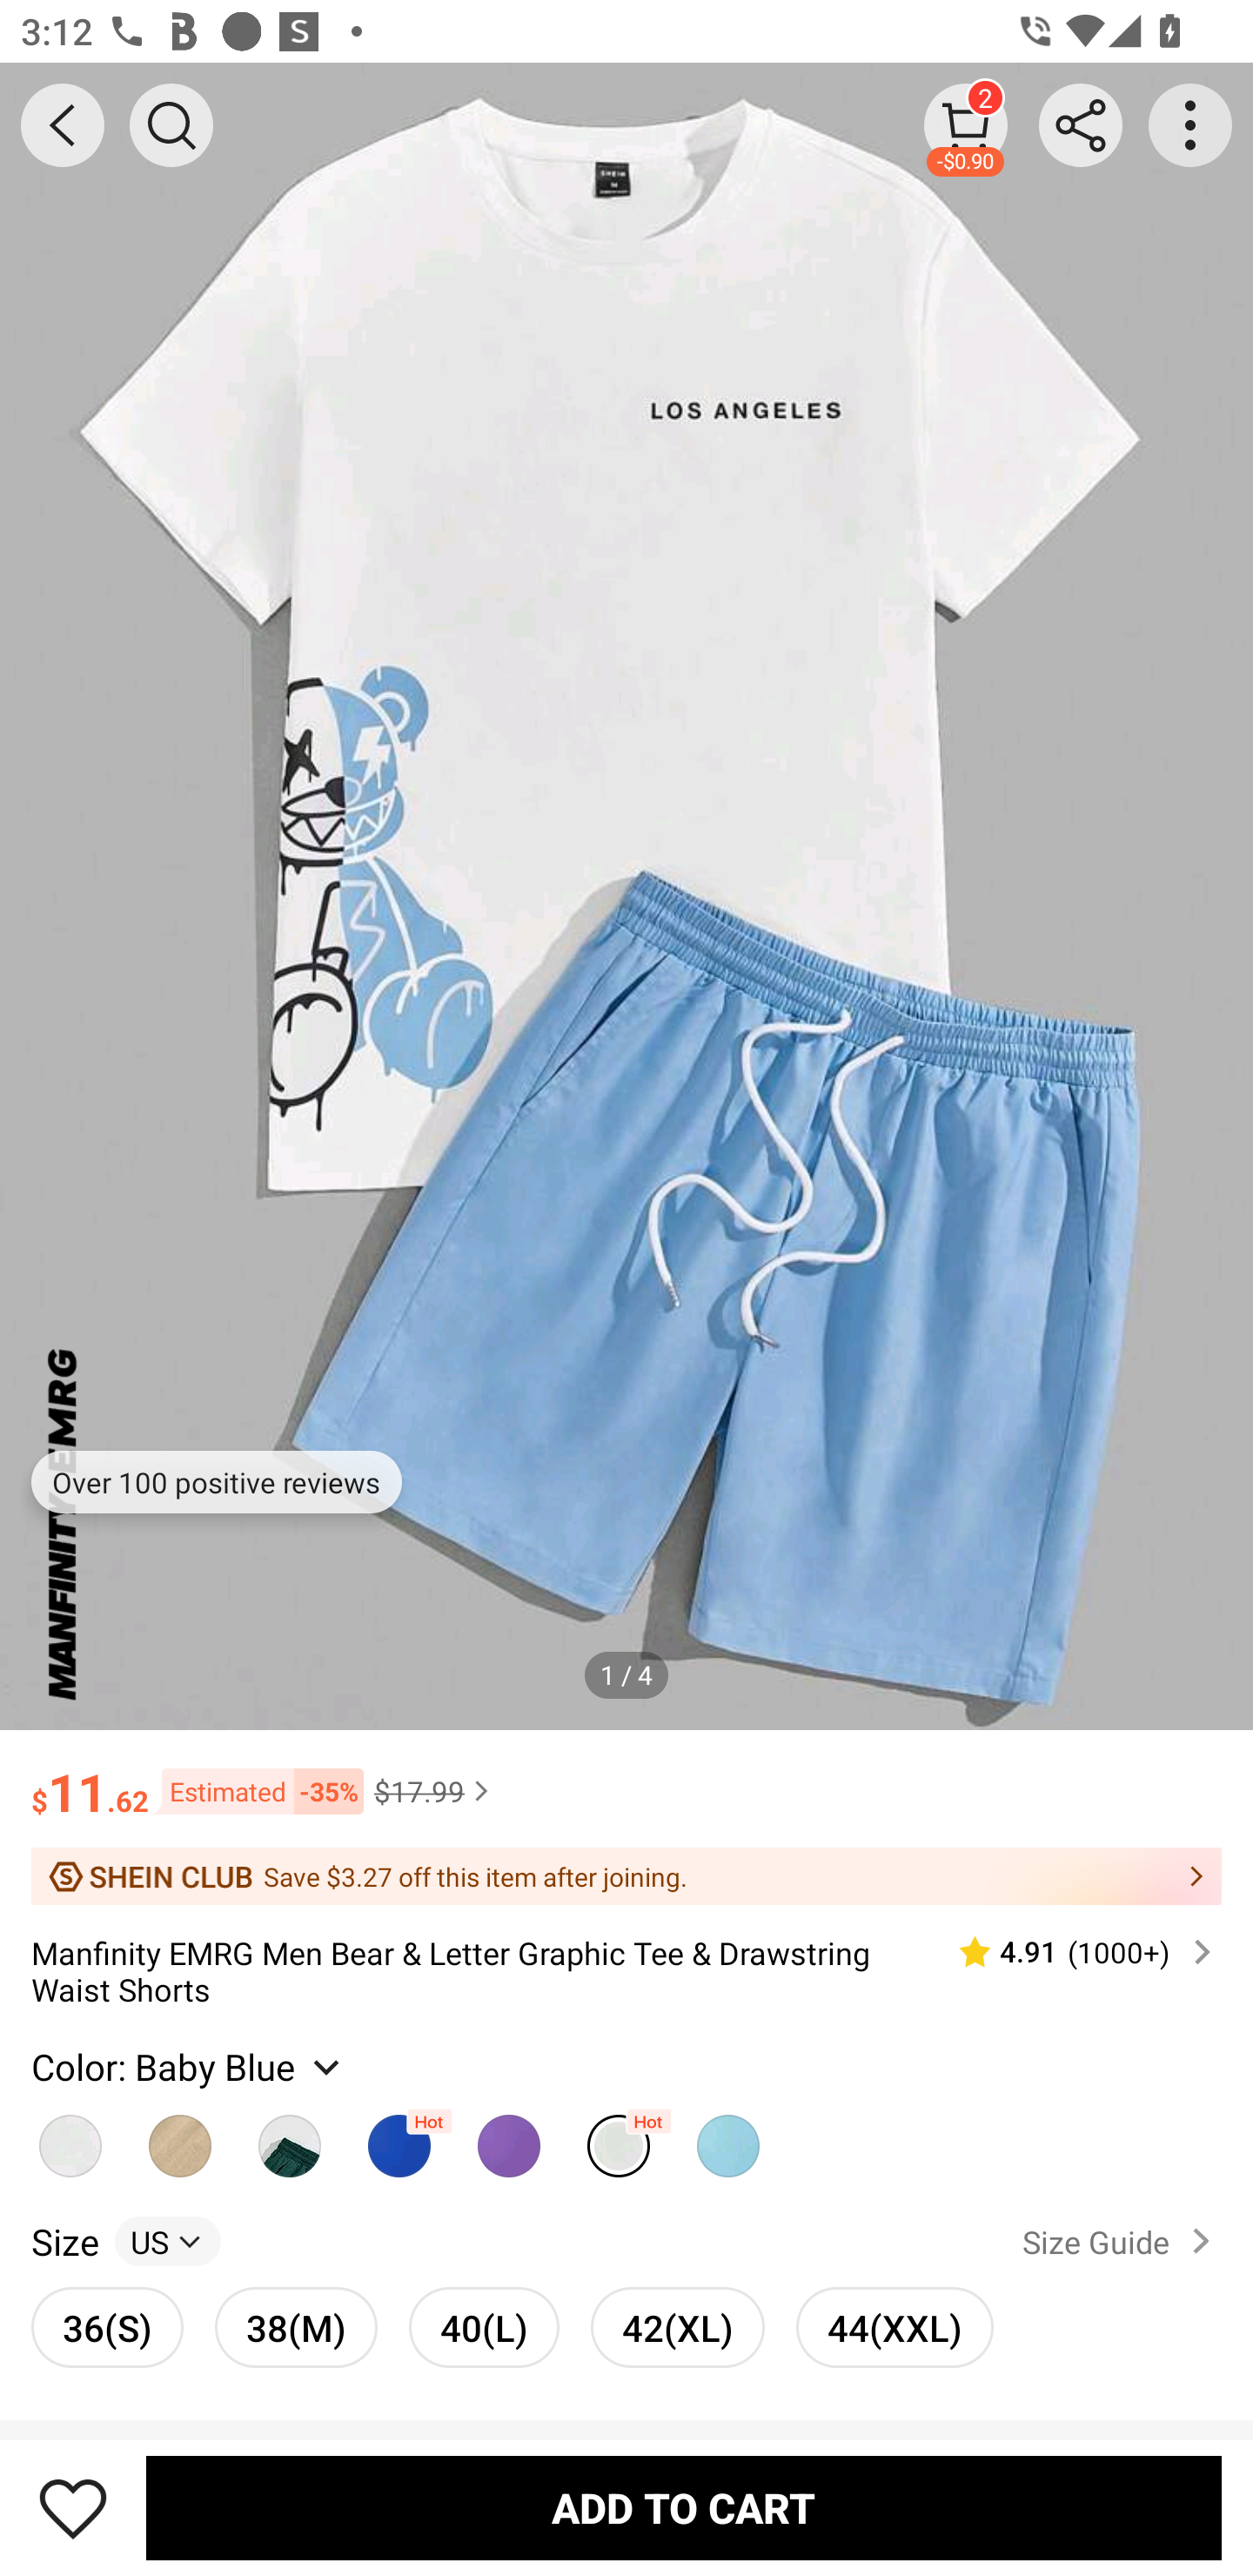  I want to click on 4.91 (1000‎+), so click(1073, 1953).